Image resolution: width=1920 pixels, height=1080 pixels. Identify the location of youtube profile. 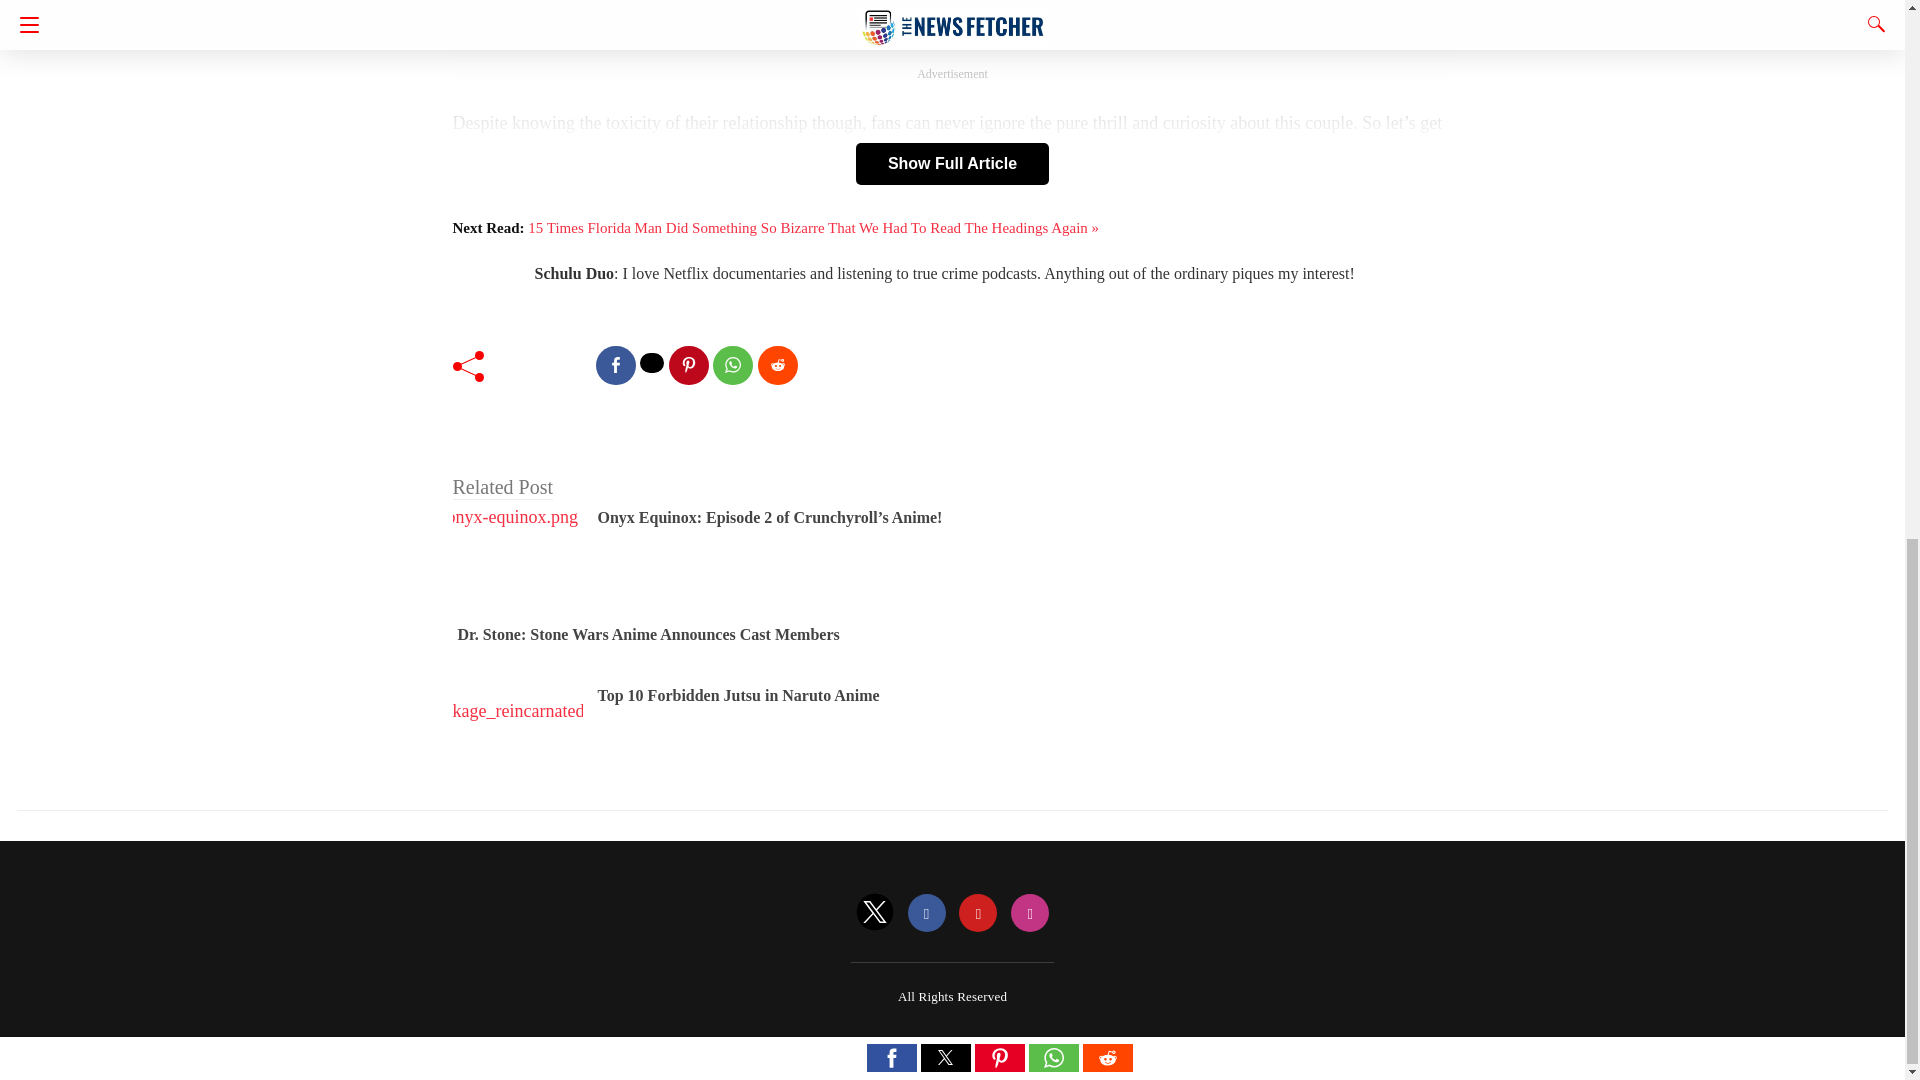
(977, 914).